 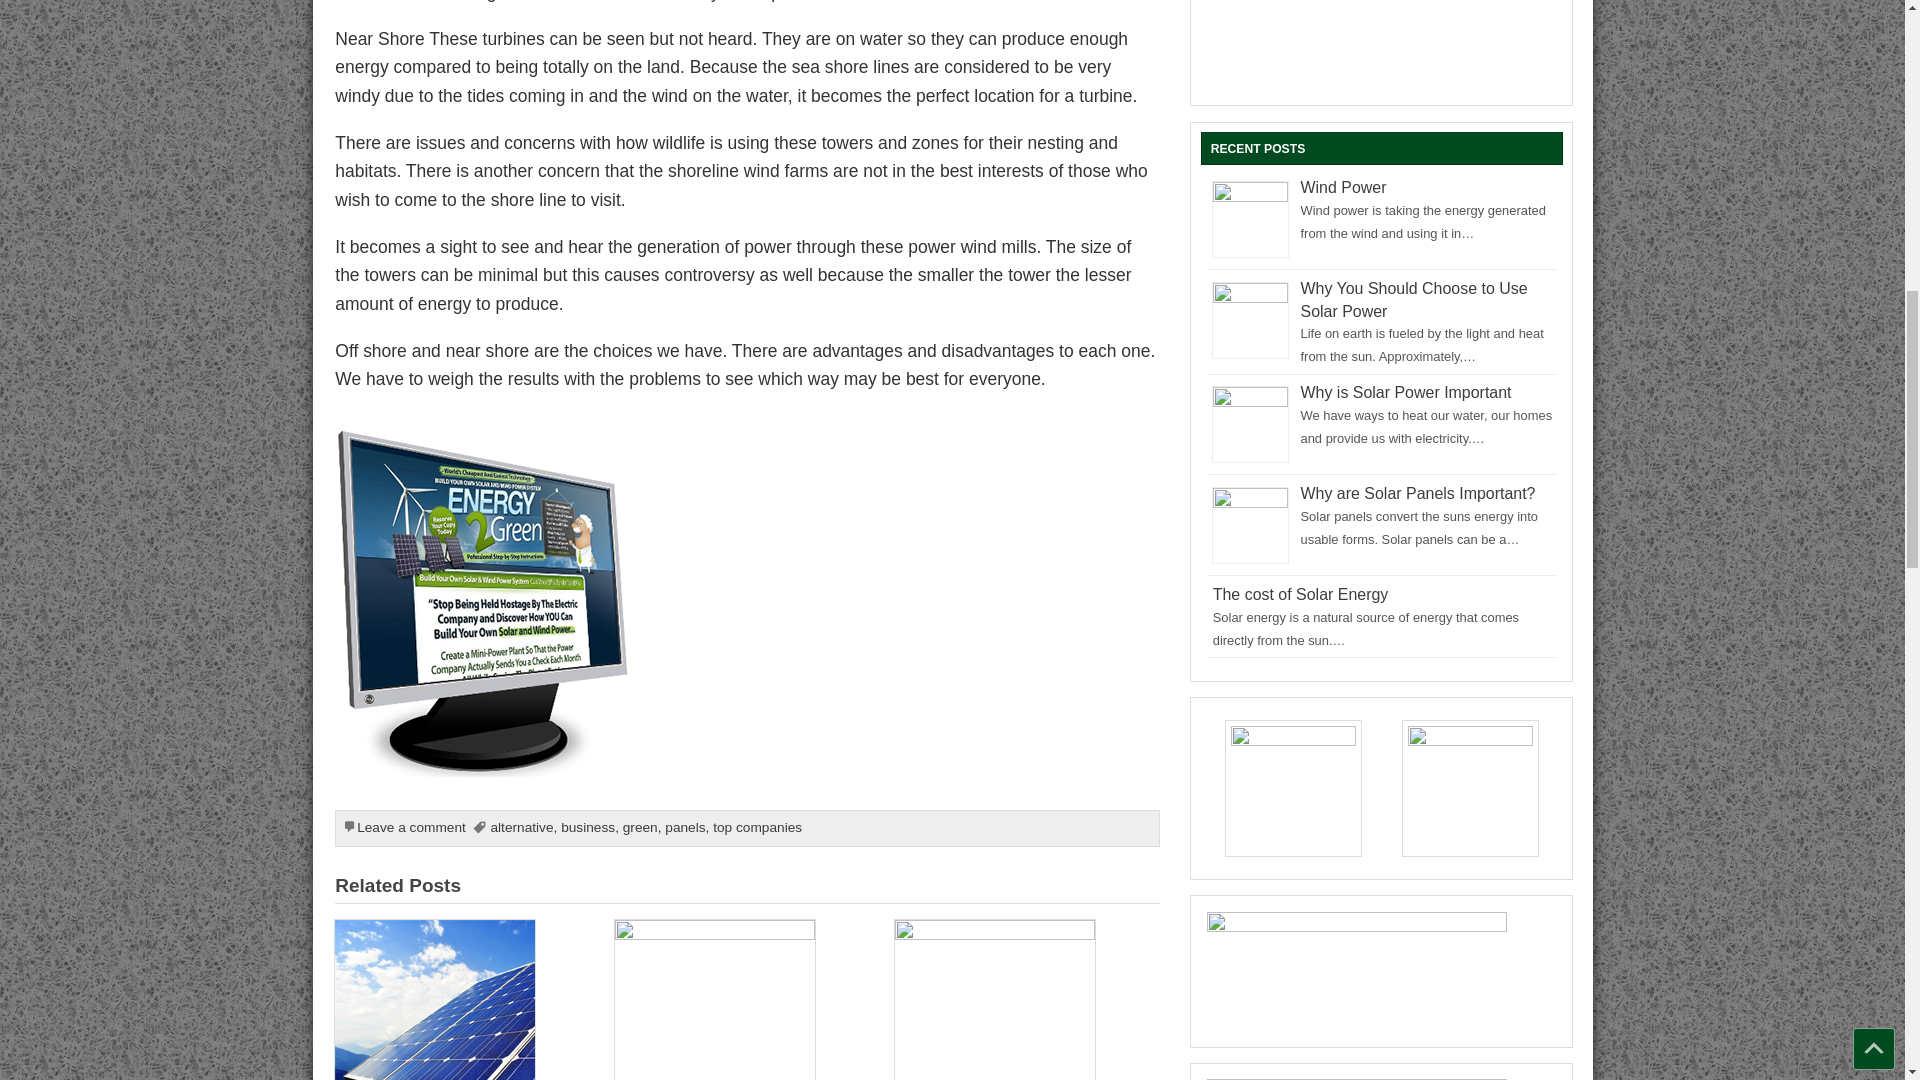 What do you see at coordinates (684, 826) in the screenshot?
I see `panels` at bounding box center [684, 826].